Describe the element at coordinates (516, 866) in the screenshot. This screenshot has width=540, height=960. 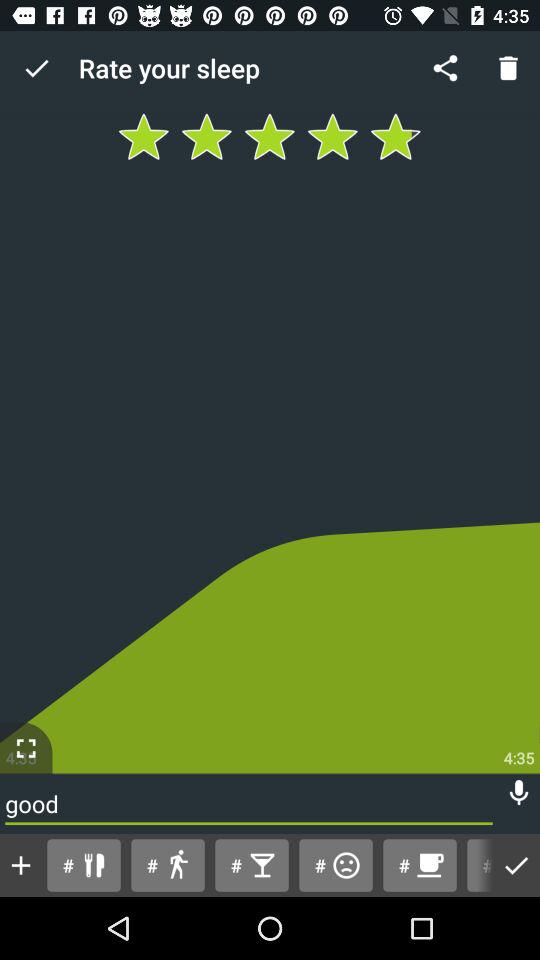
I see `done` at that location.